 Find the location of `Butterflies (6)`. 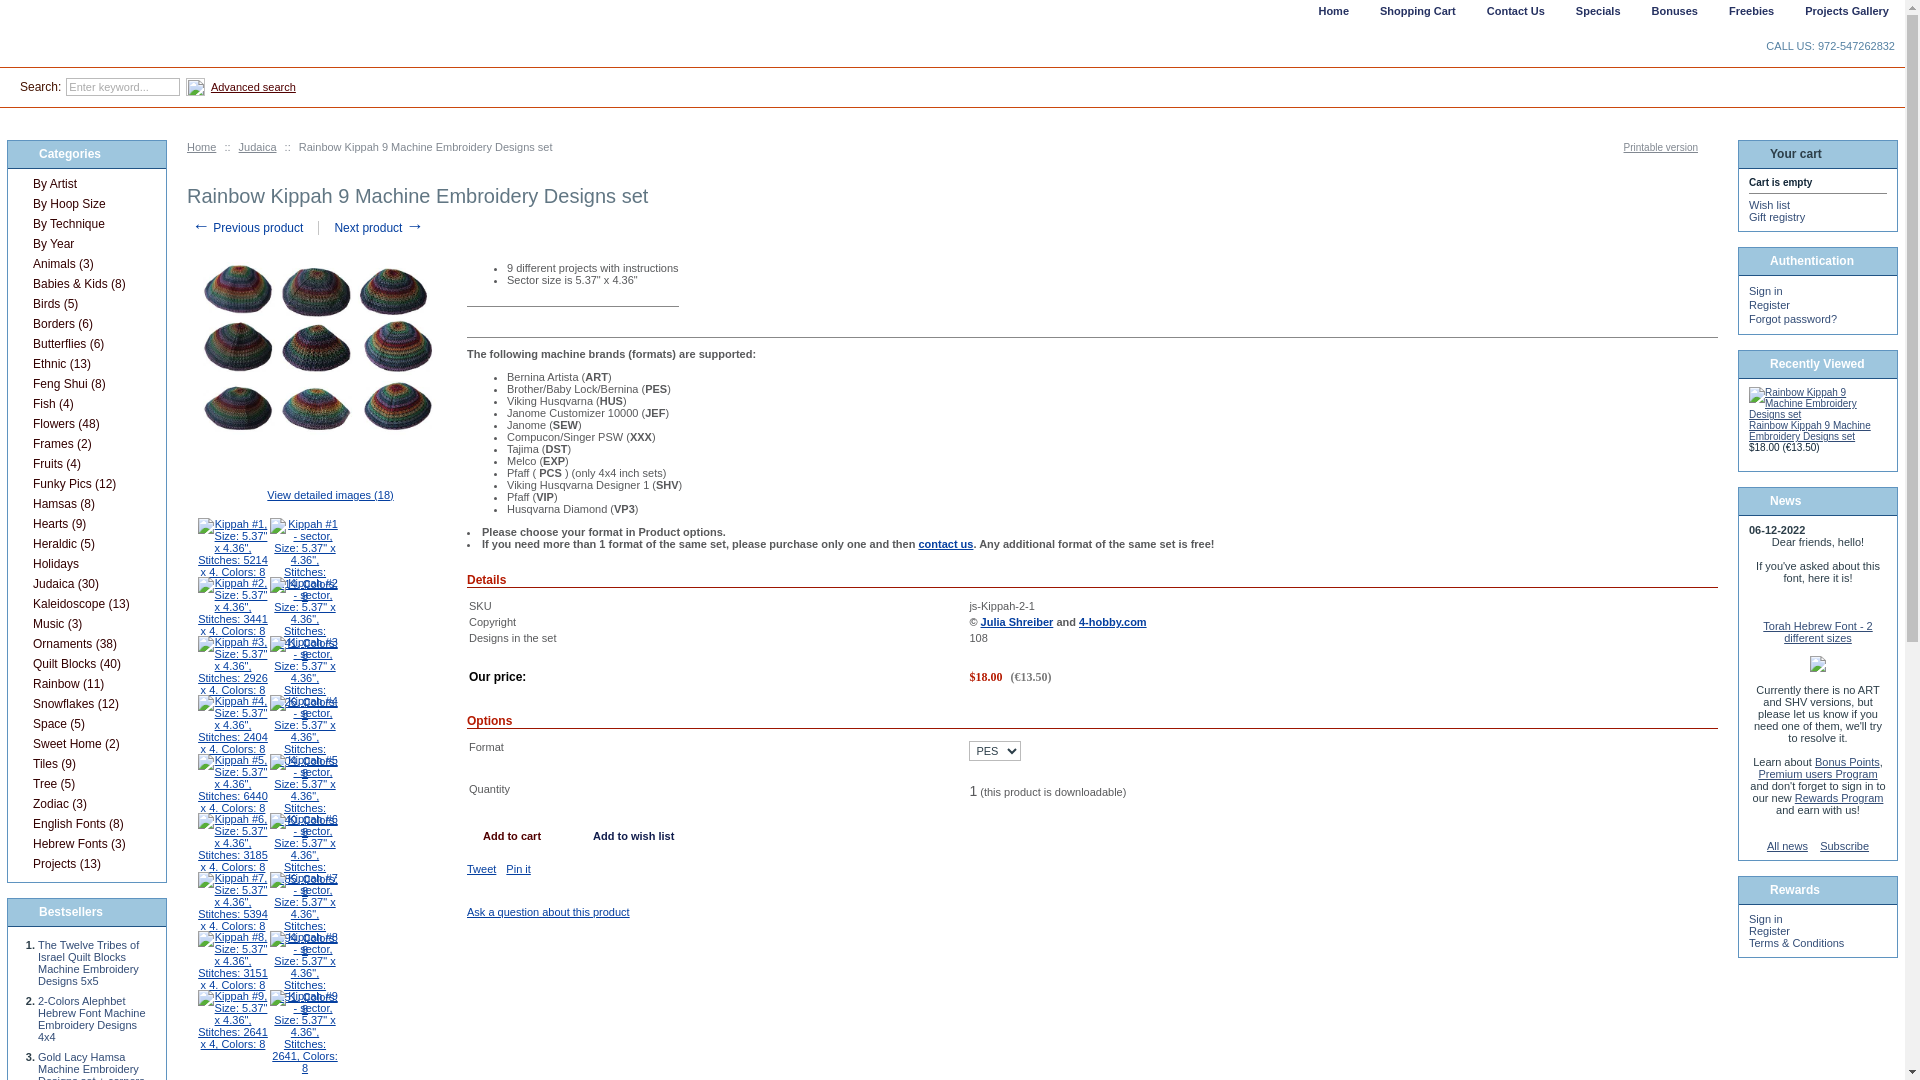

Butterflies (6) is located at coordinates (86, 344).